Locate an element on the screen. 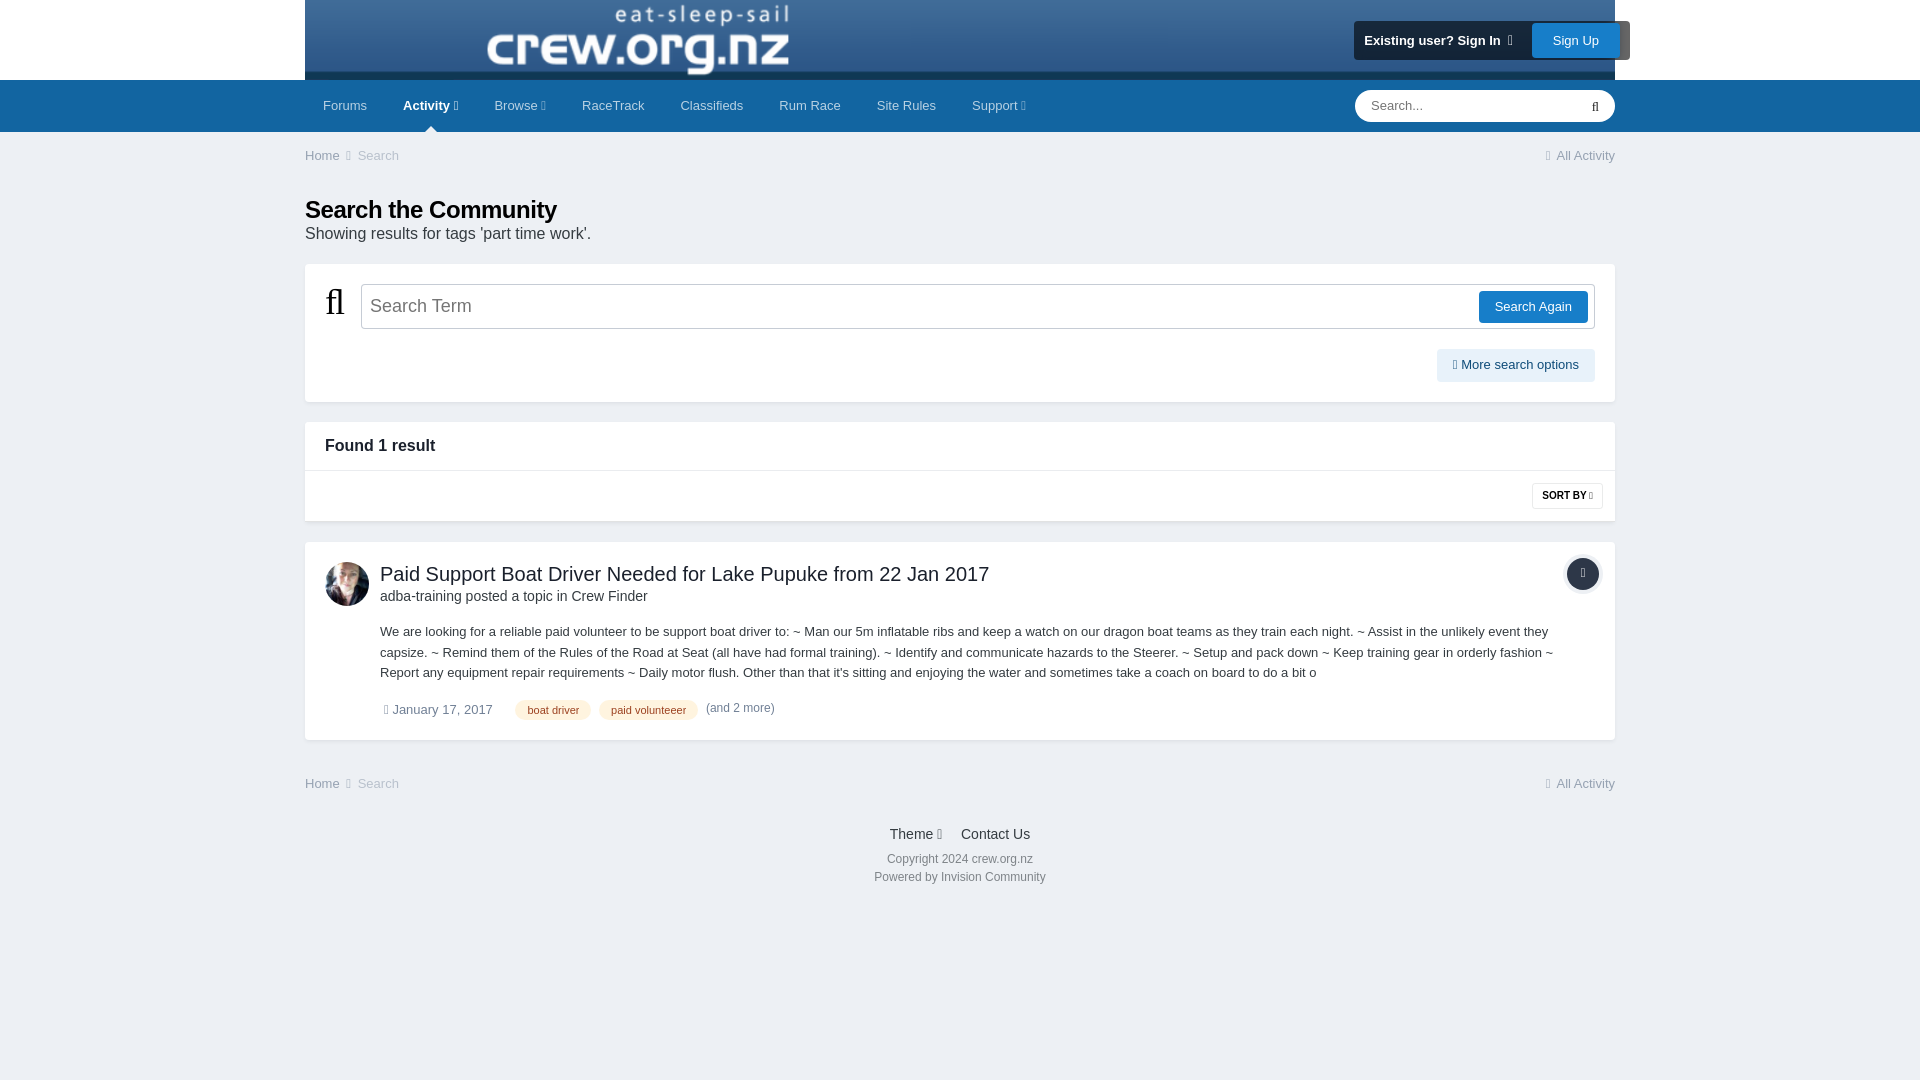 The height and width of the screenshot is (1080, 1920). Go to adba-training's profile is located at coordinates (346, 583).